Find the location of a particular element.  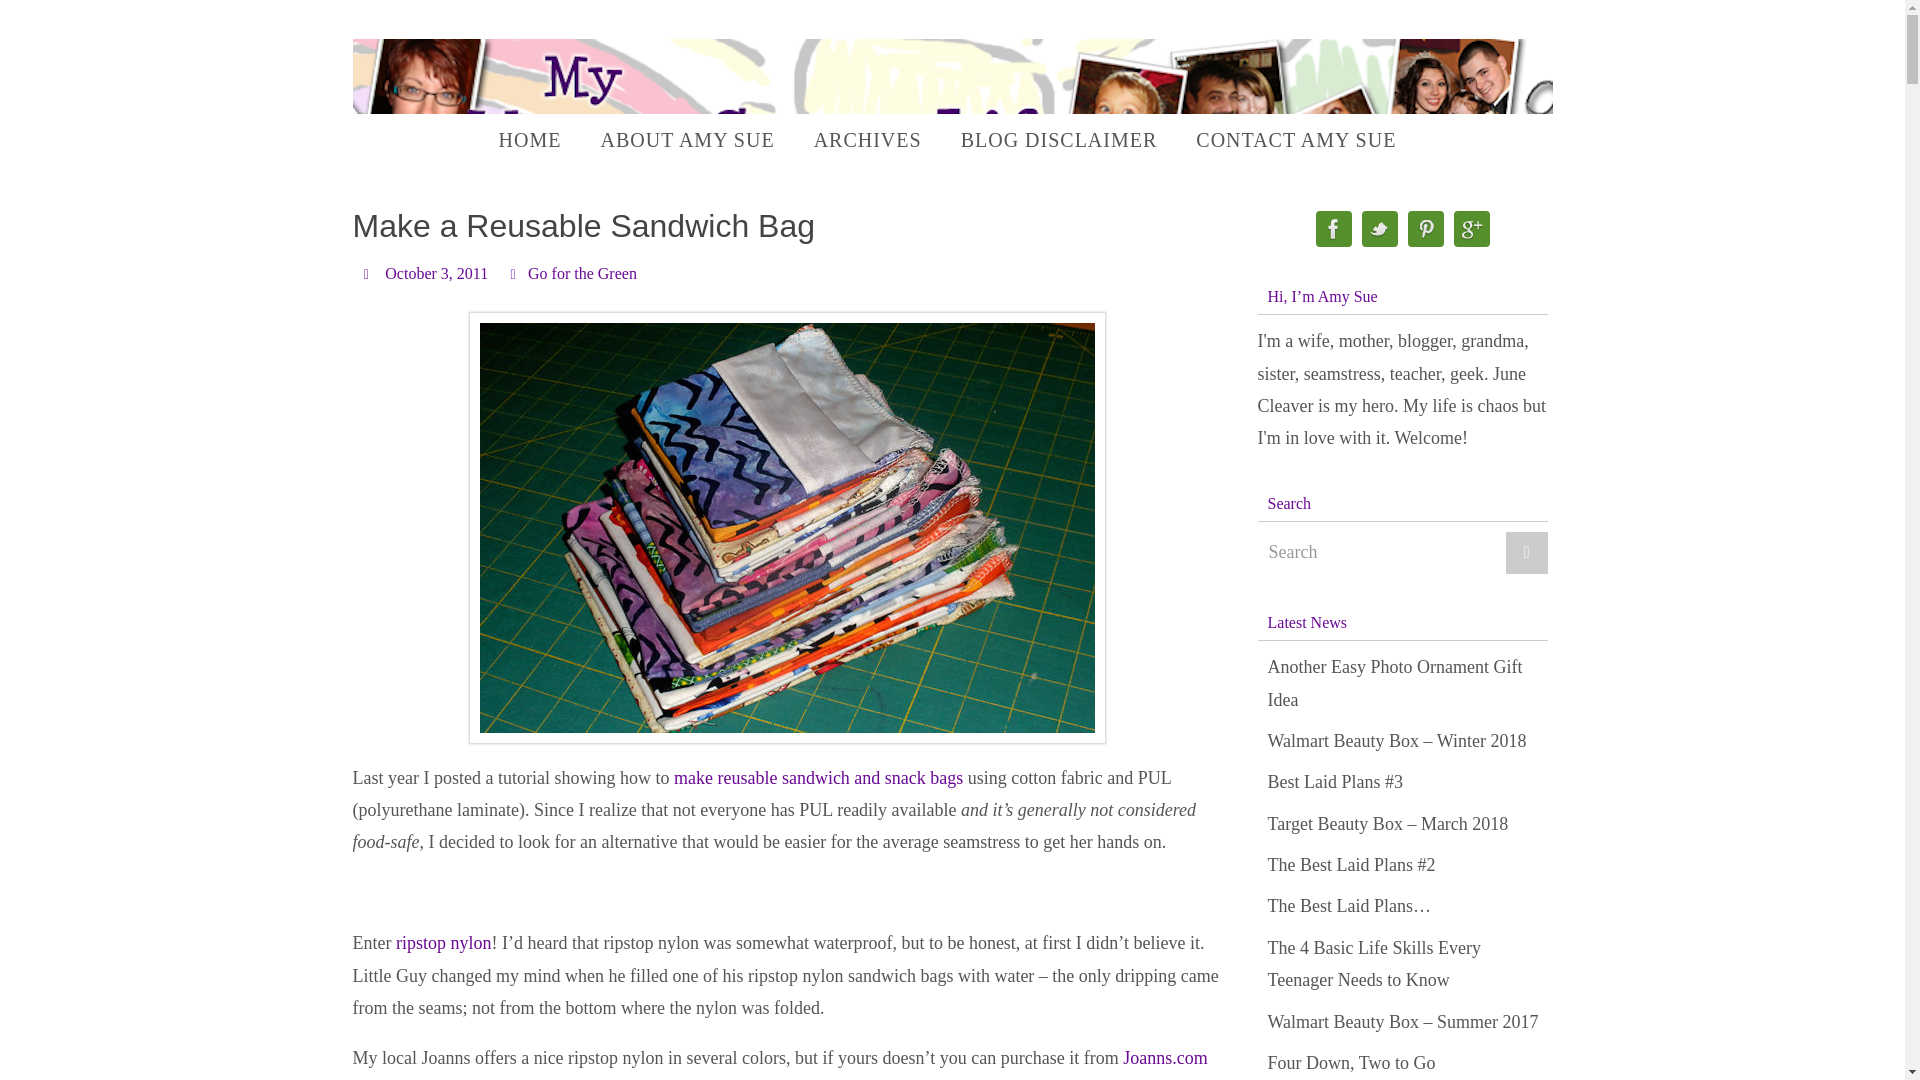

BLOG DISCLAIMER is located at coordinates (1058, 140).